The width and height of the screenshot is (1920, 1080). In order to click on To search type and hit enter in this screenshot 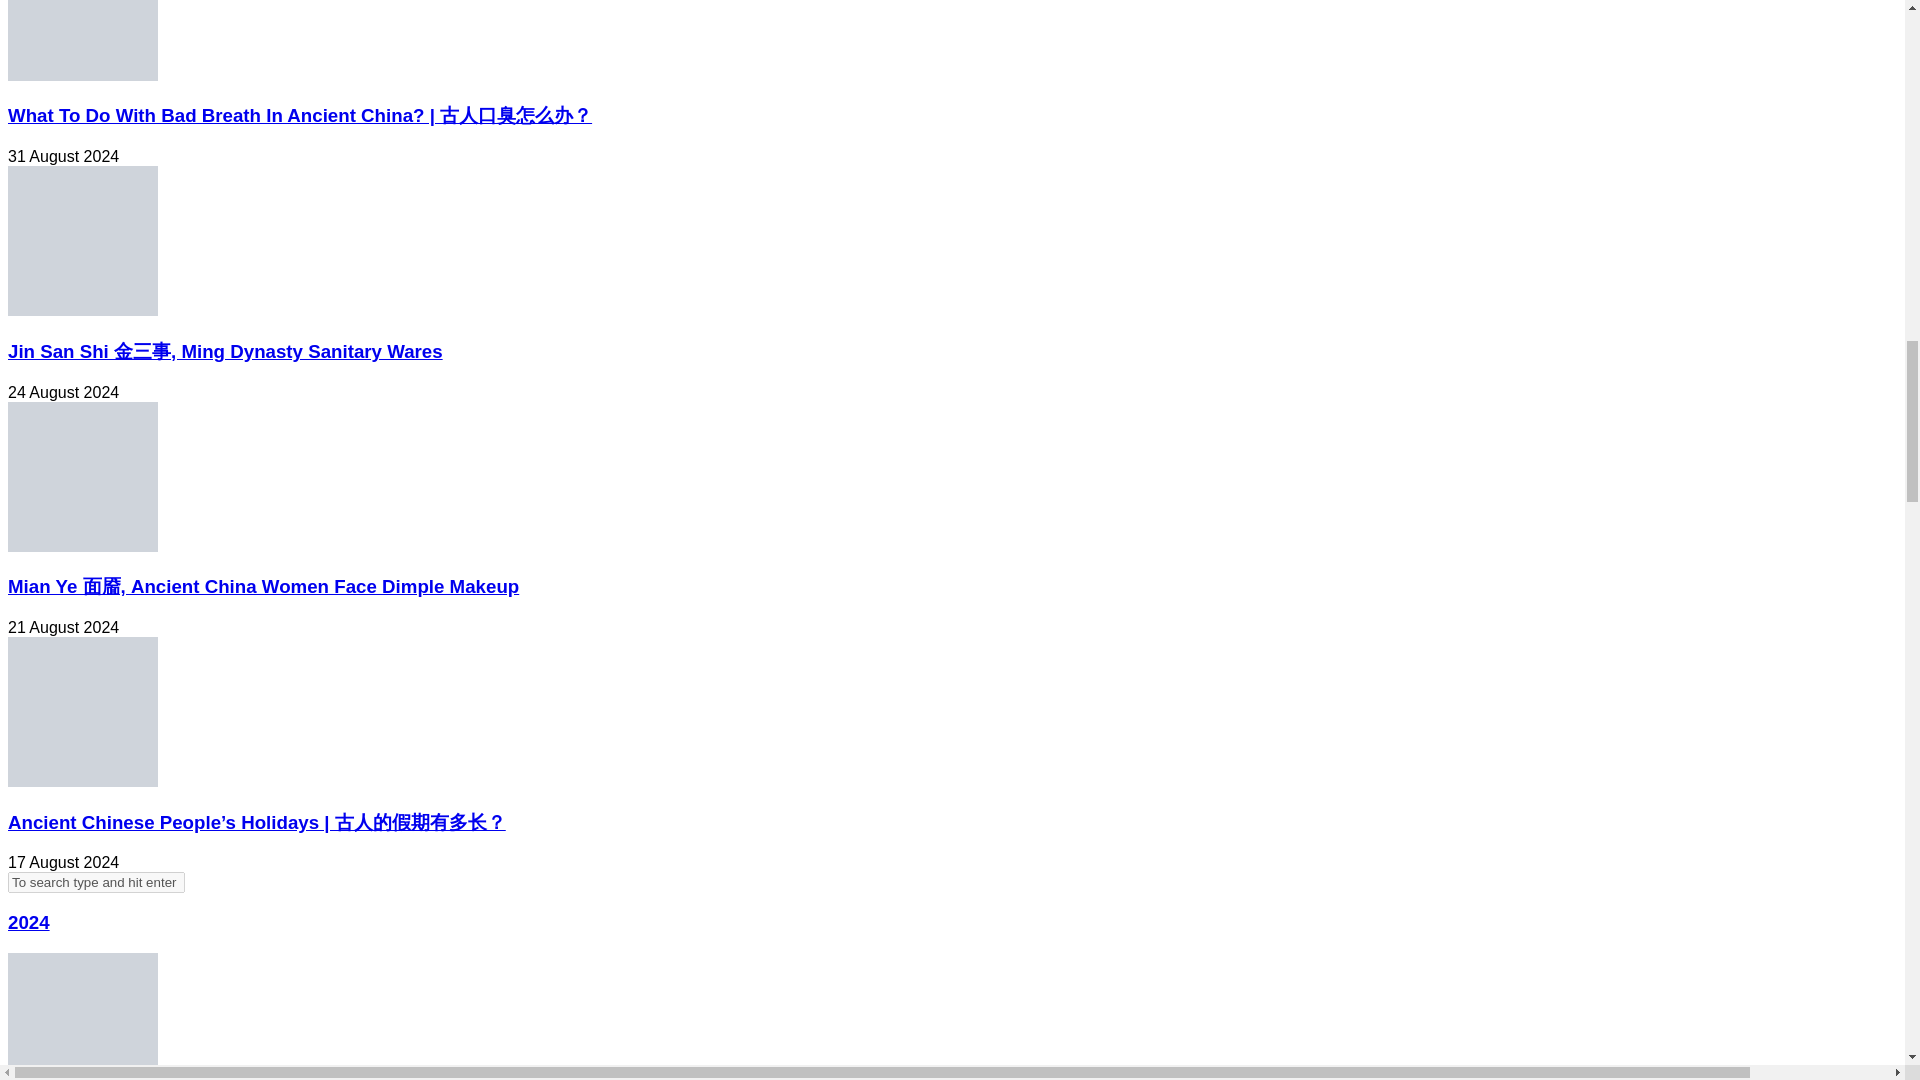, I will do `click(96, 882)`.